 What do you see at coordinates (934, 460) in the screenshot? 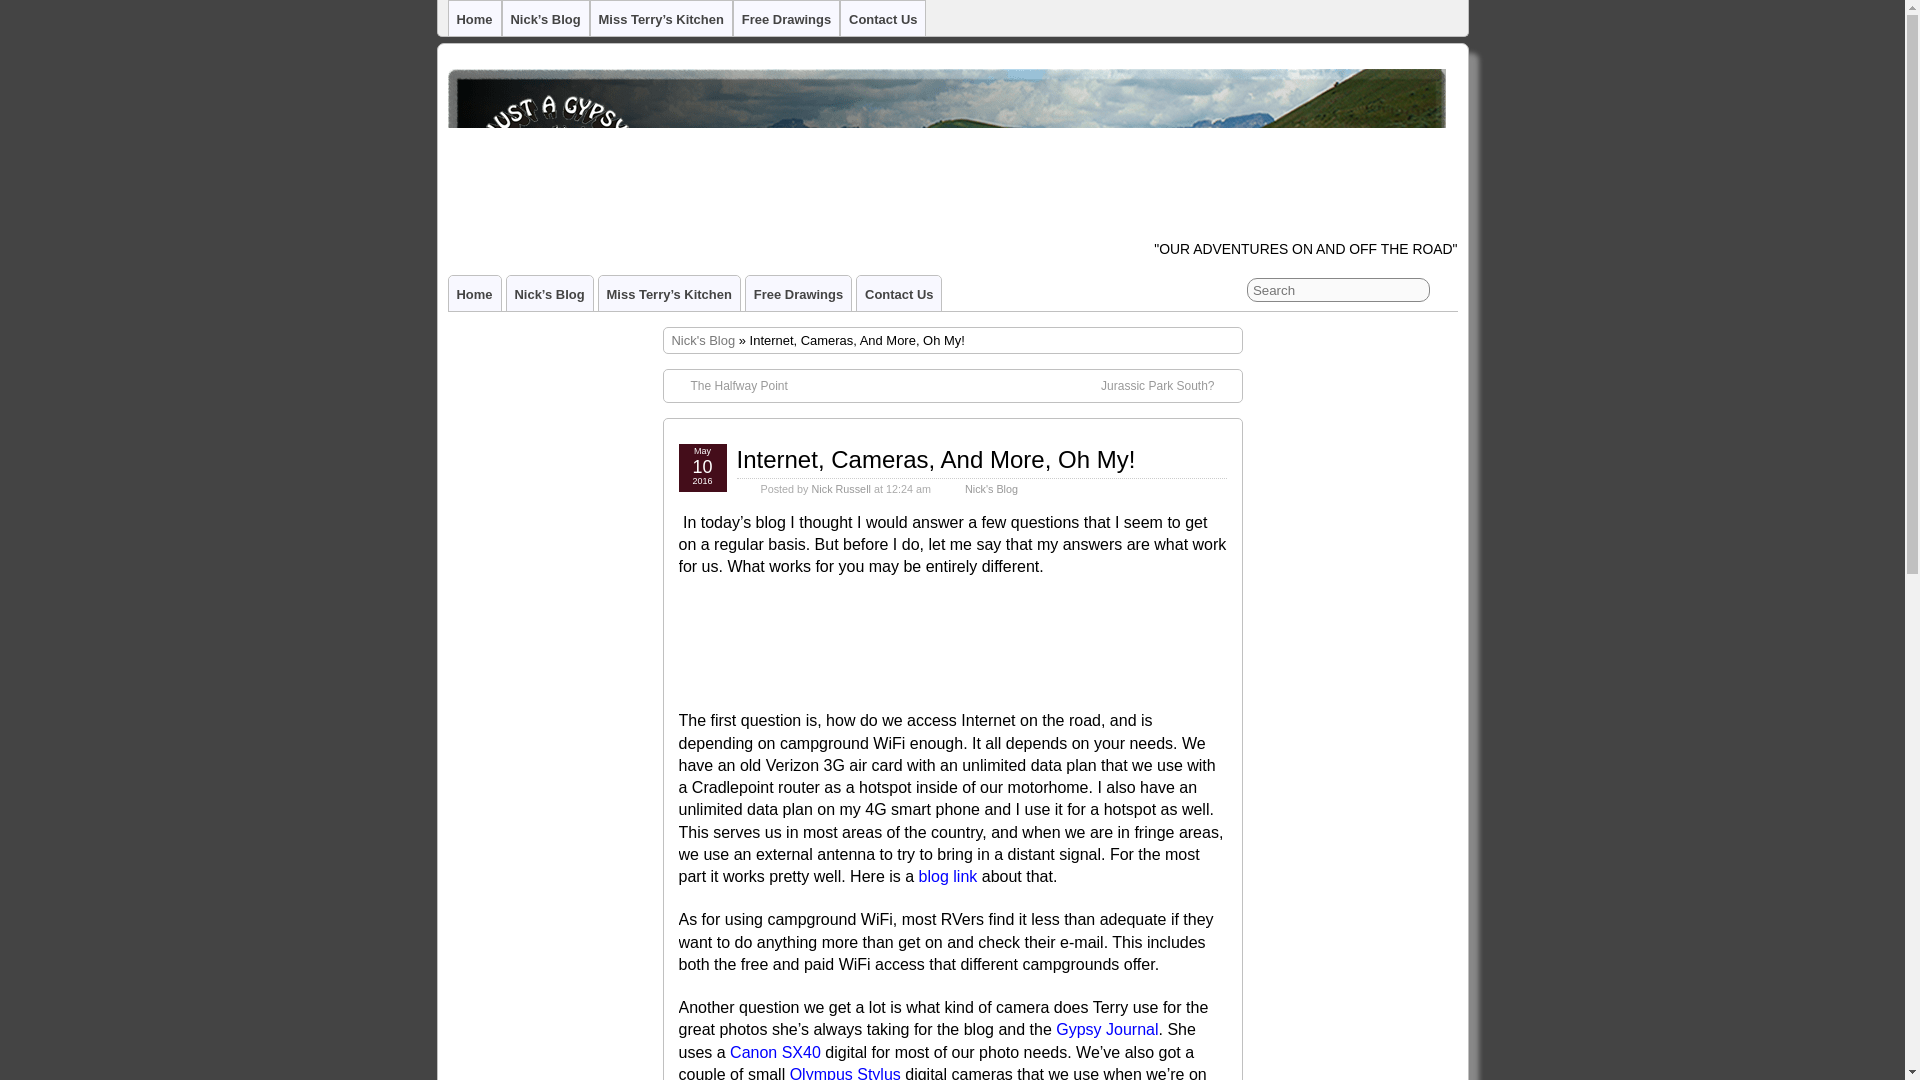
I see `Internet, Cameras, And More, Oh My!` at bounding box center [934, 460].